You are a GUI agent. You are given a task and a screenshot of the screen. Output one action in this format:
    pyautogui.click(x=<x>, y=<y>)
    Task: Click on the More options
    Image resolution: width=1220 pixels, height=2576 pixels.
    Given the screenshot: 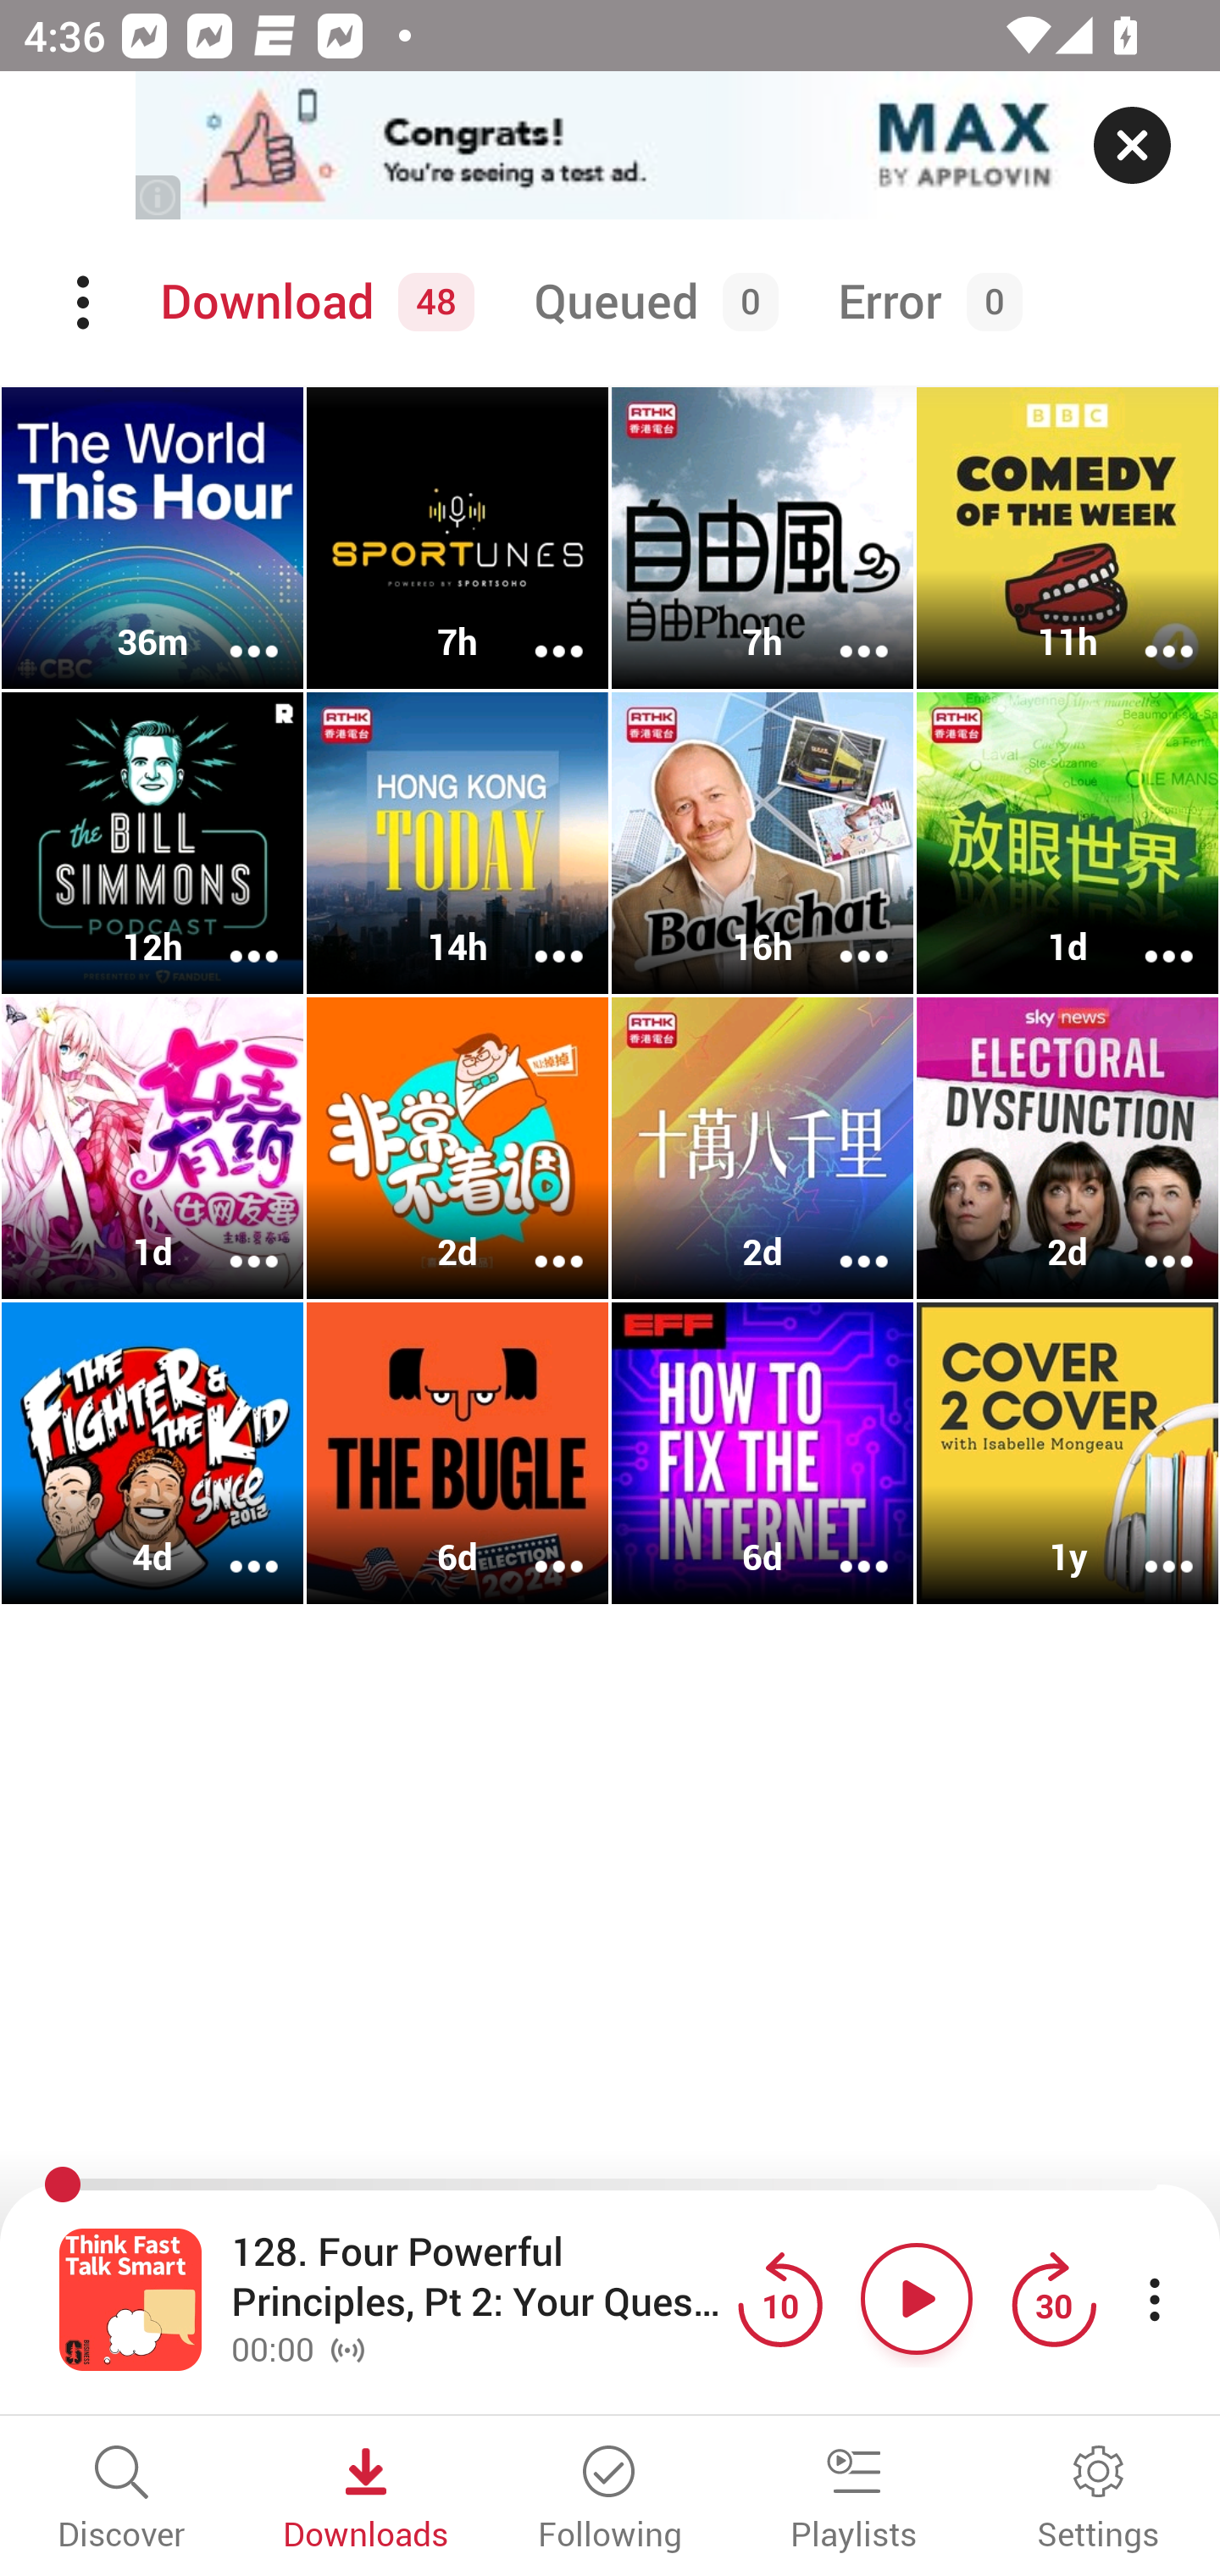 What is the action you would take?
    pyautogui.click(x=232, y=935)
    